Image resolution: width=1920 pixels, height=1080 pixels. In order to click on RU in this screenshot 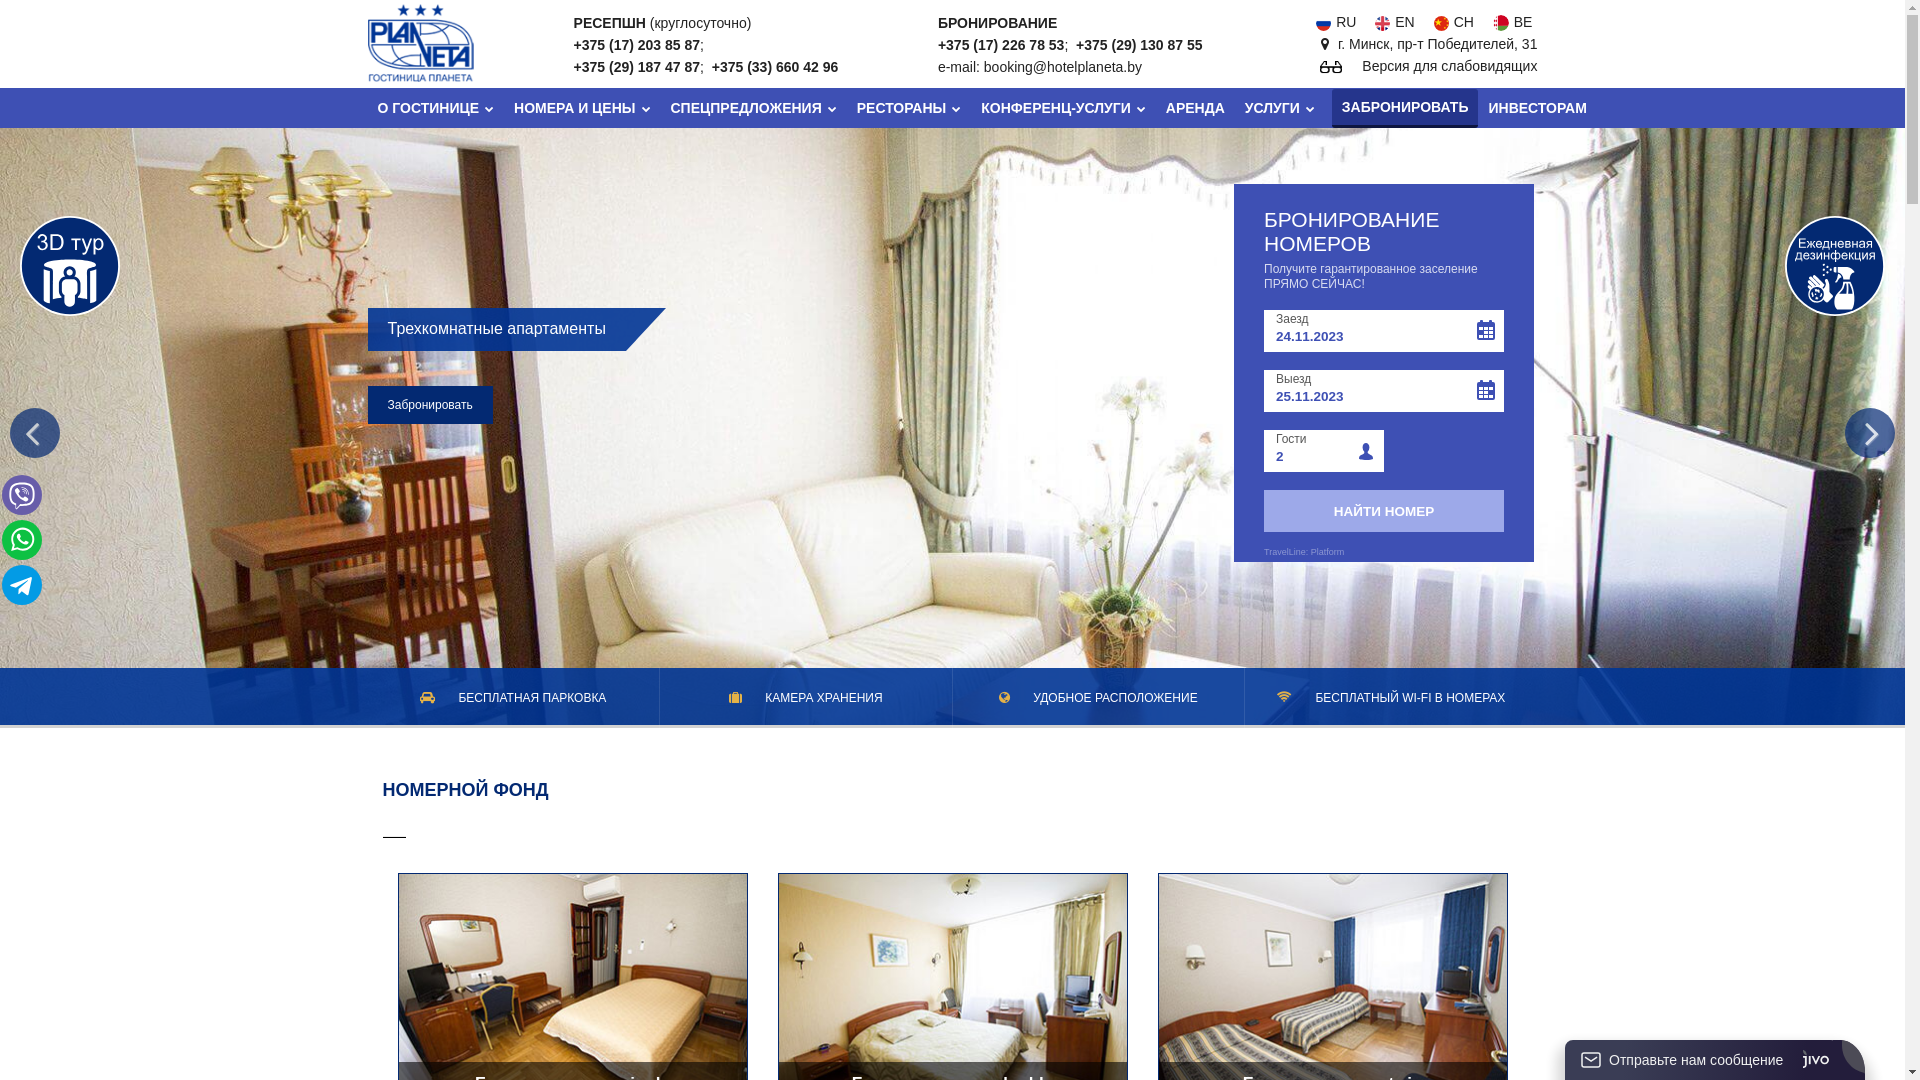, I will do `click(1334, 22)`.